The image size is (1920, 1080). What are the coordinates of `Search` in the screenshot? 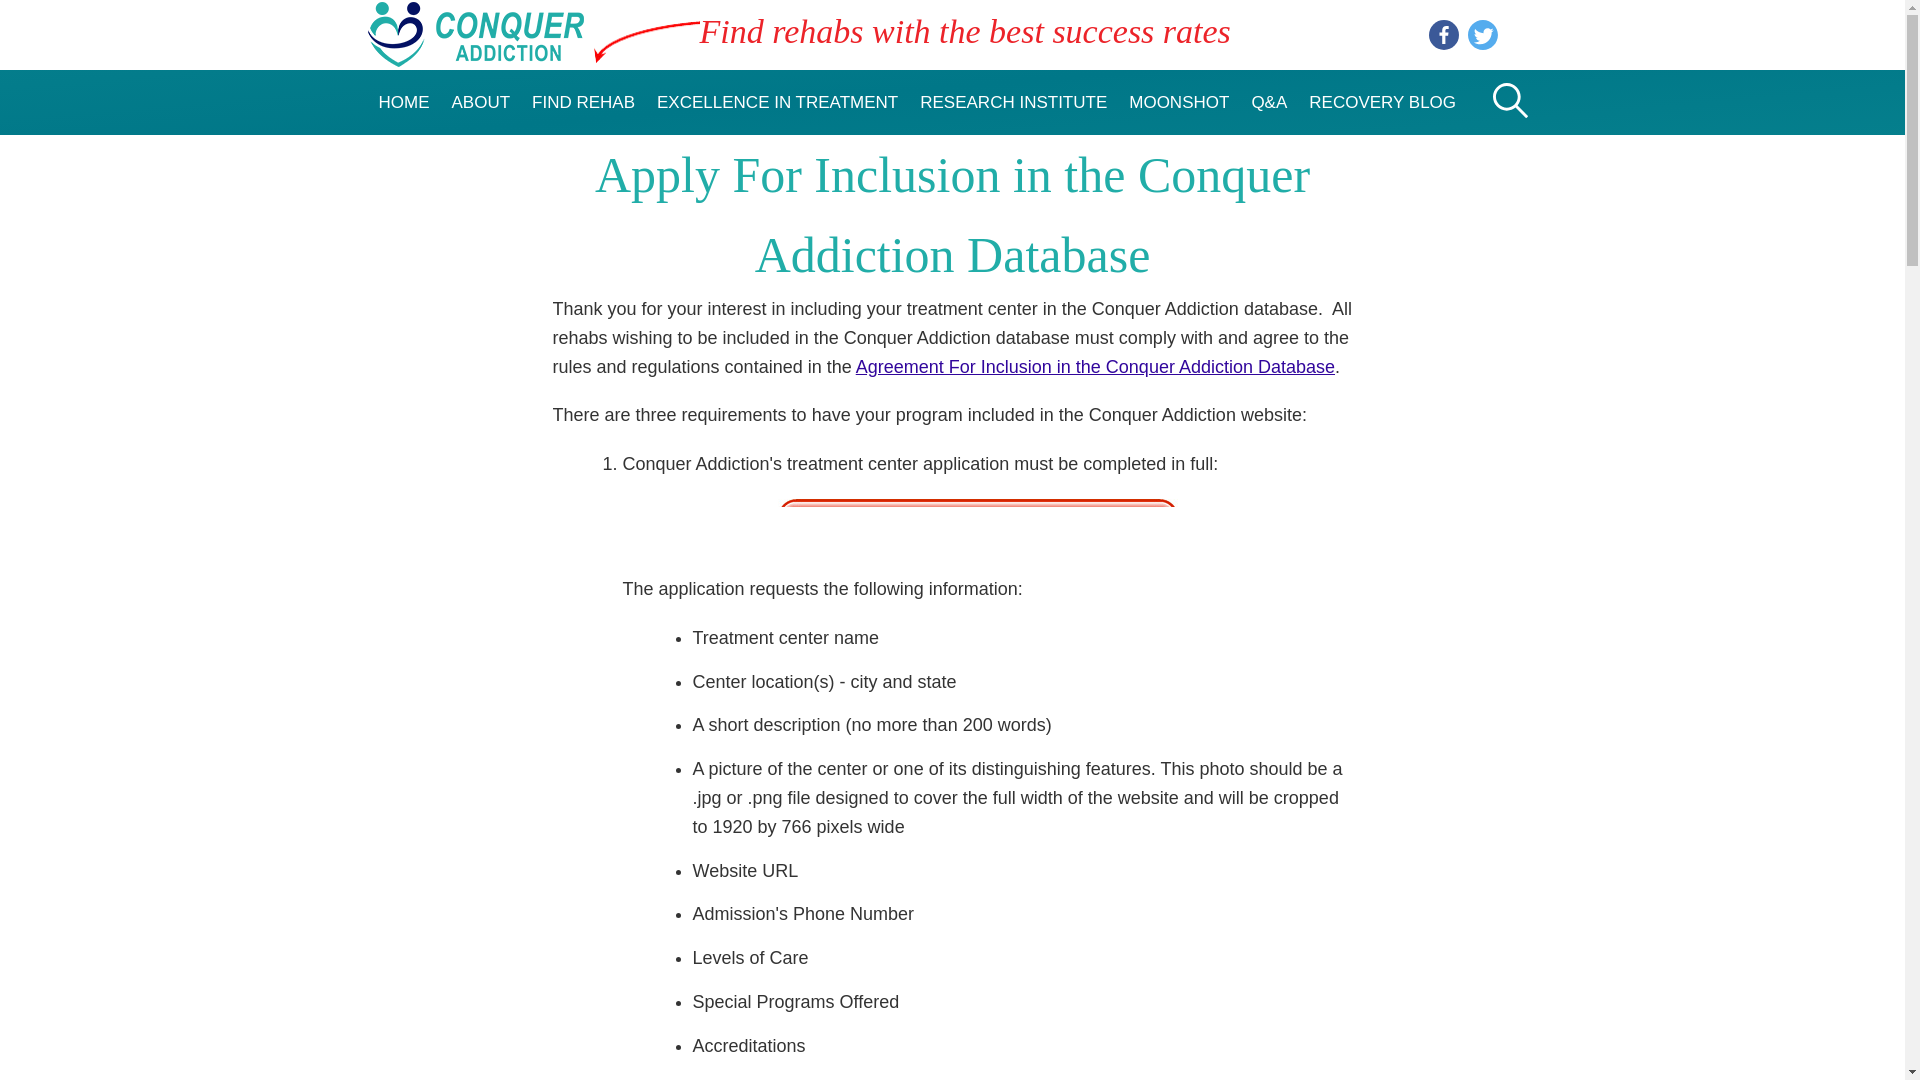 It's located at (1504, 174).